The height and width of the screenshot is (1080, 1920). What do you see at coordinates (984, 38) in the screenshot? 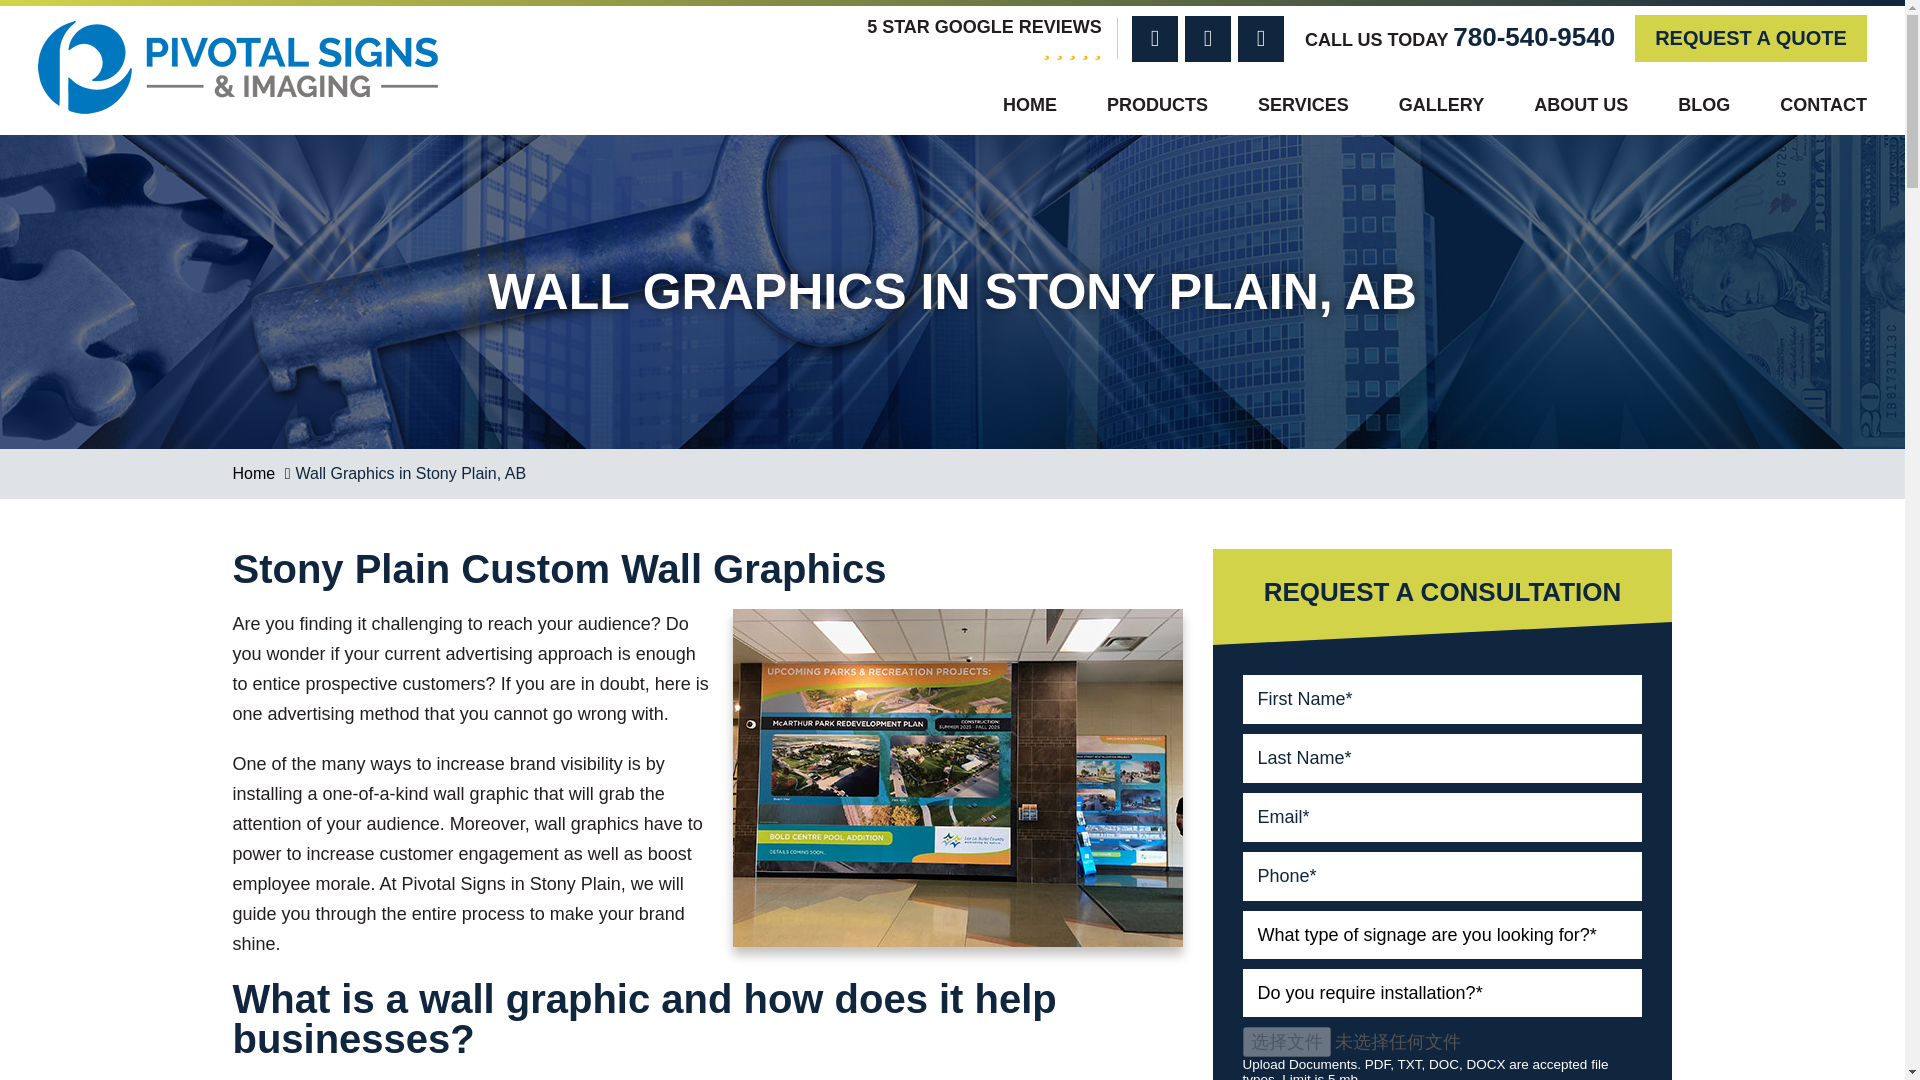
I see `5 STAR GOOGLE REVIEWS` at bounding box center [984, 38].